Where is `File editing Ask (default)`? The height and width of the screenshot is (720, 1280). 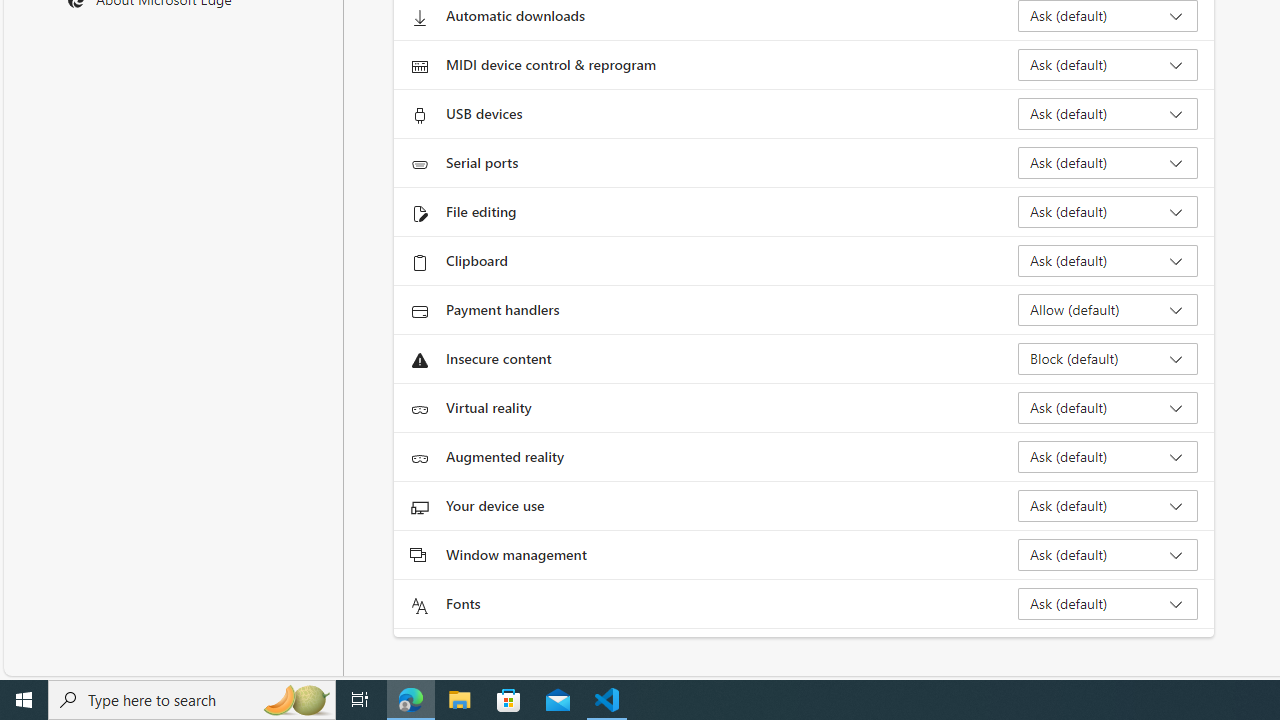 File editing Ask (default) is located at coordinates (1108, 212).